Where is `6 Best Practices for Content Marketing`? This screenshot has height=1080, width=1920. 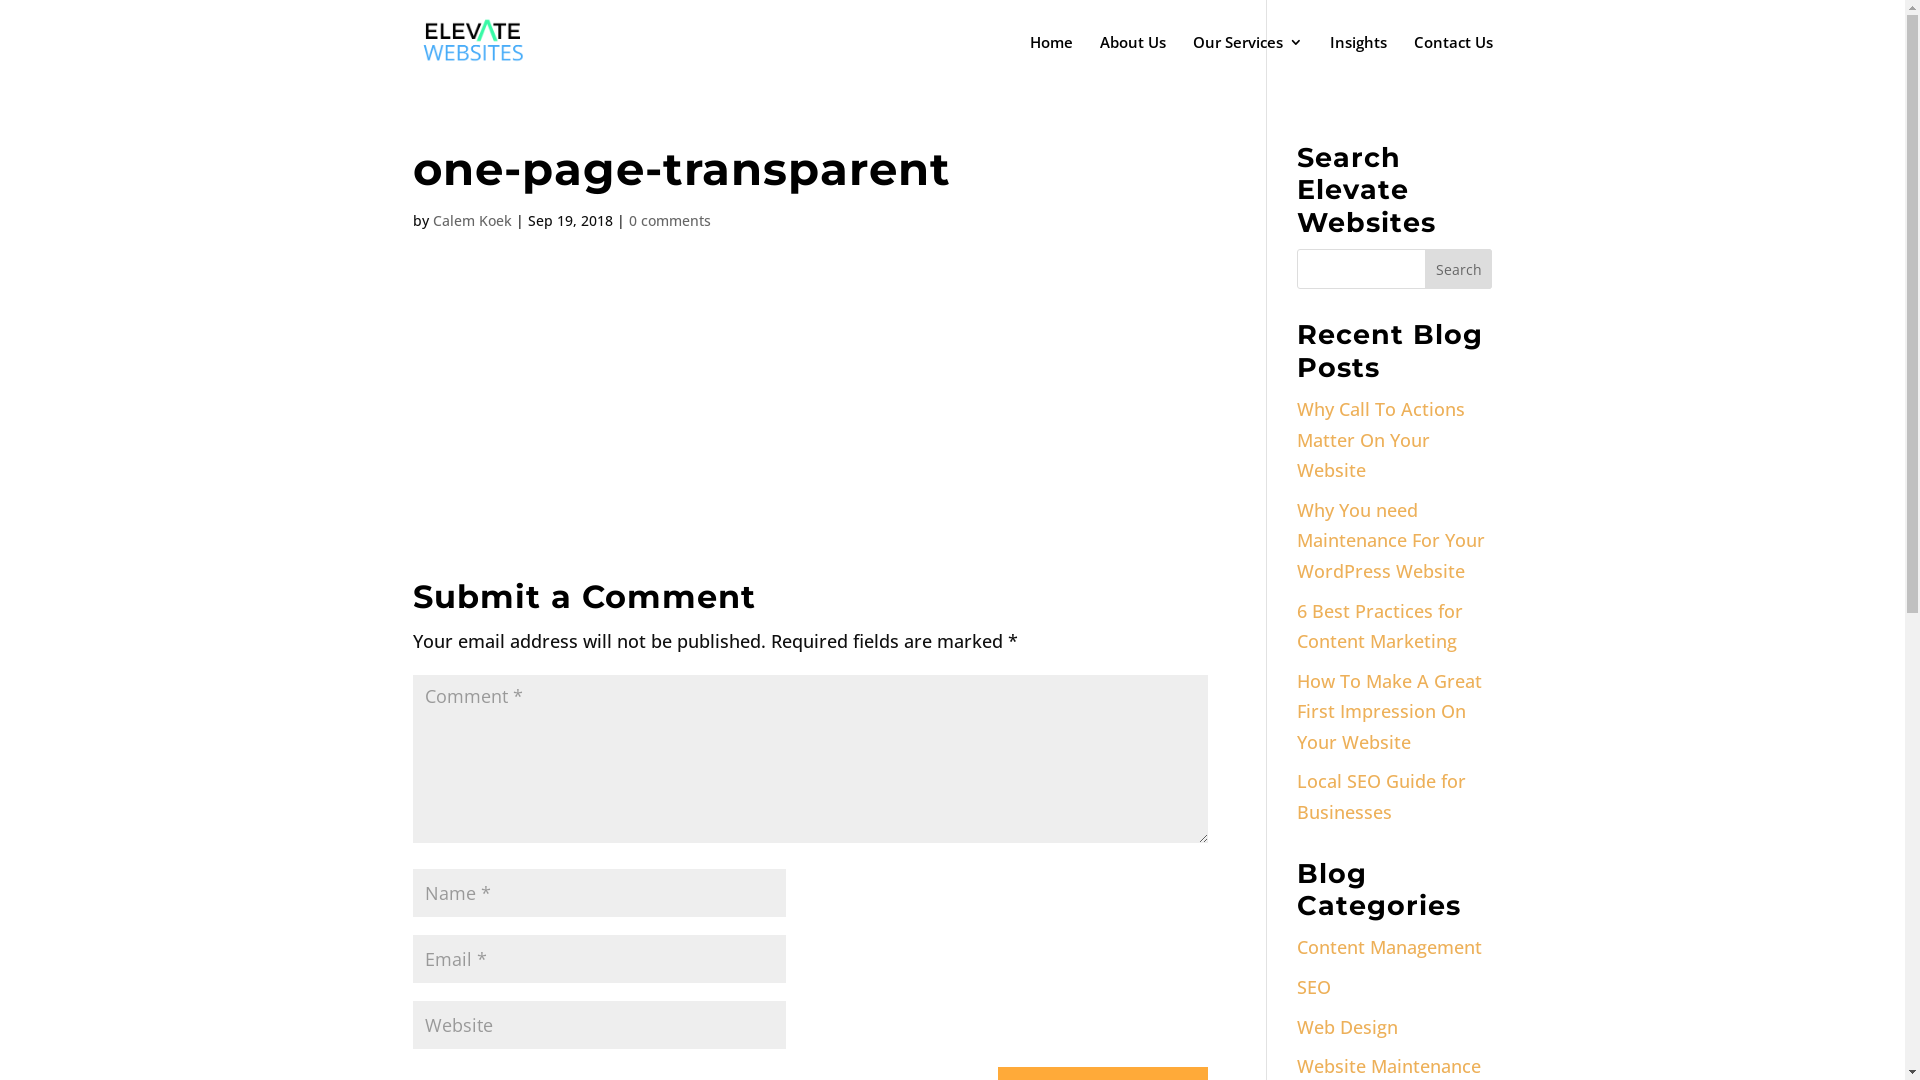 6 Best Practices for Content Marketing is located at coordinates (1380, 626).